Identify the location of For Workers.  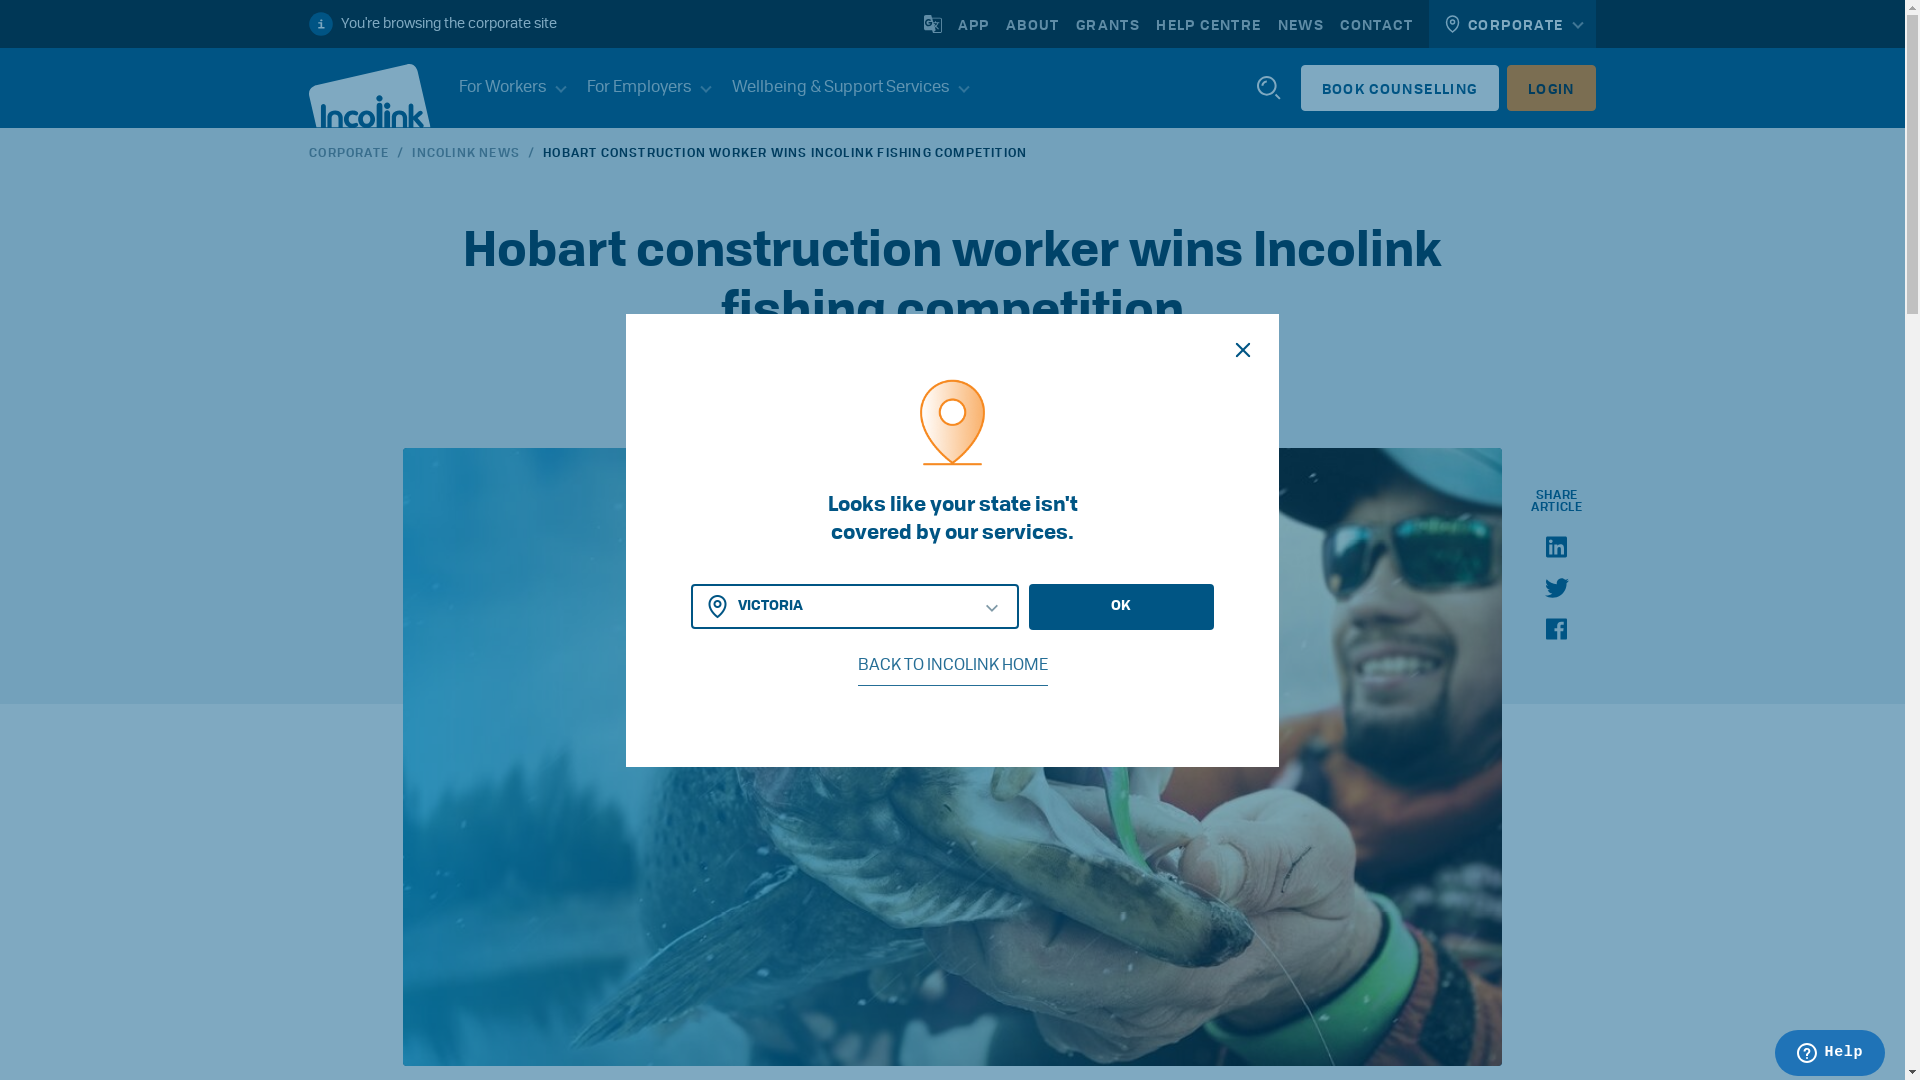
(503, 88).